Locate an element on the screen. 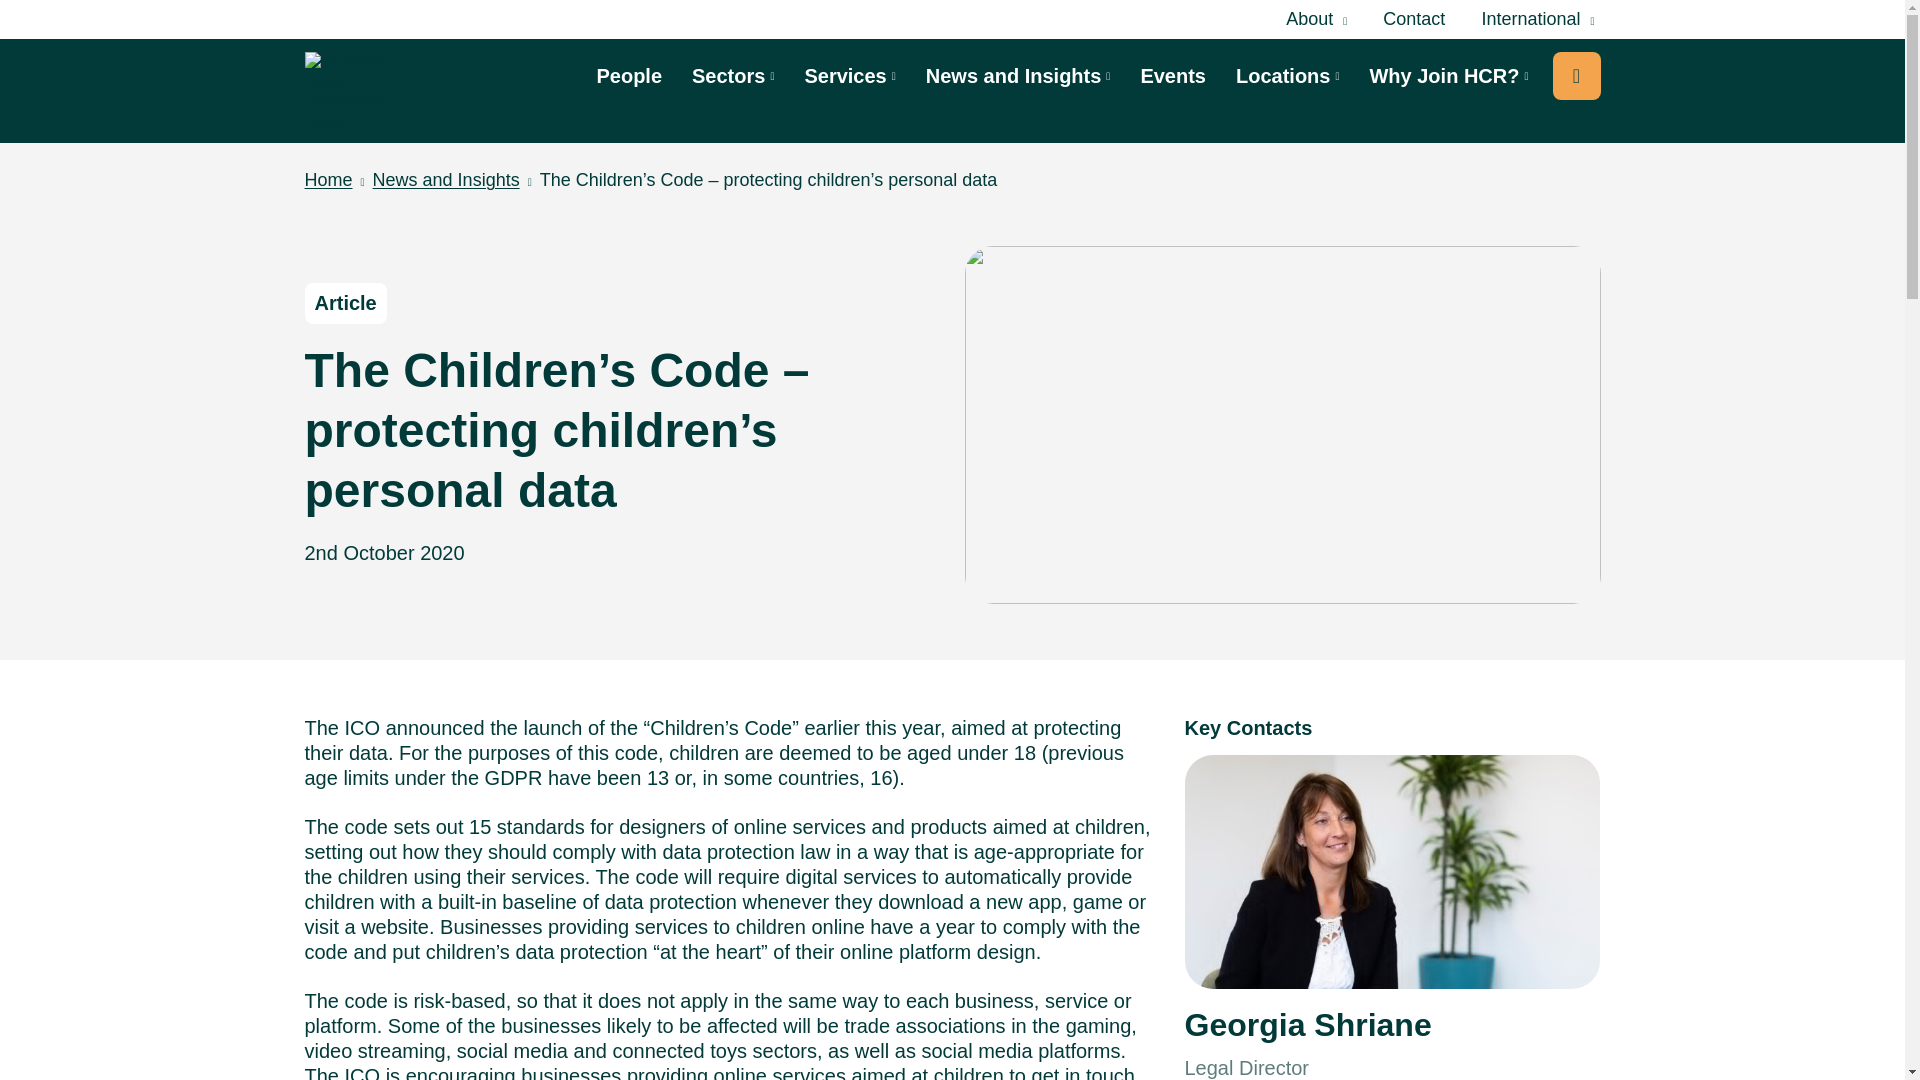 This screenshot has height=1080, width=1920. International is located at coordinates (1536, 20).